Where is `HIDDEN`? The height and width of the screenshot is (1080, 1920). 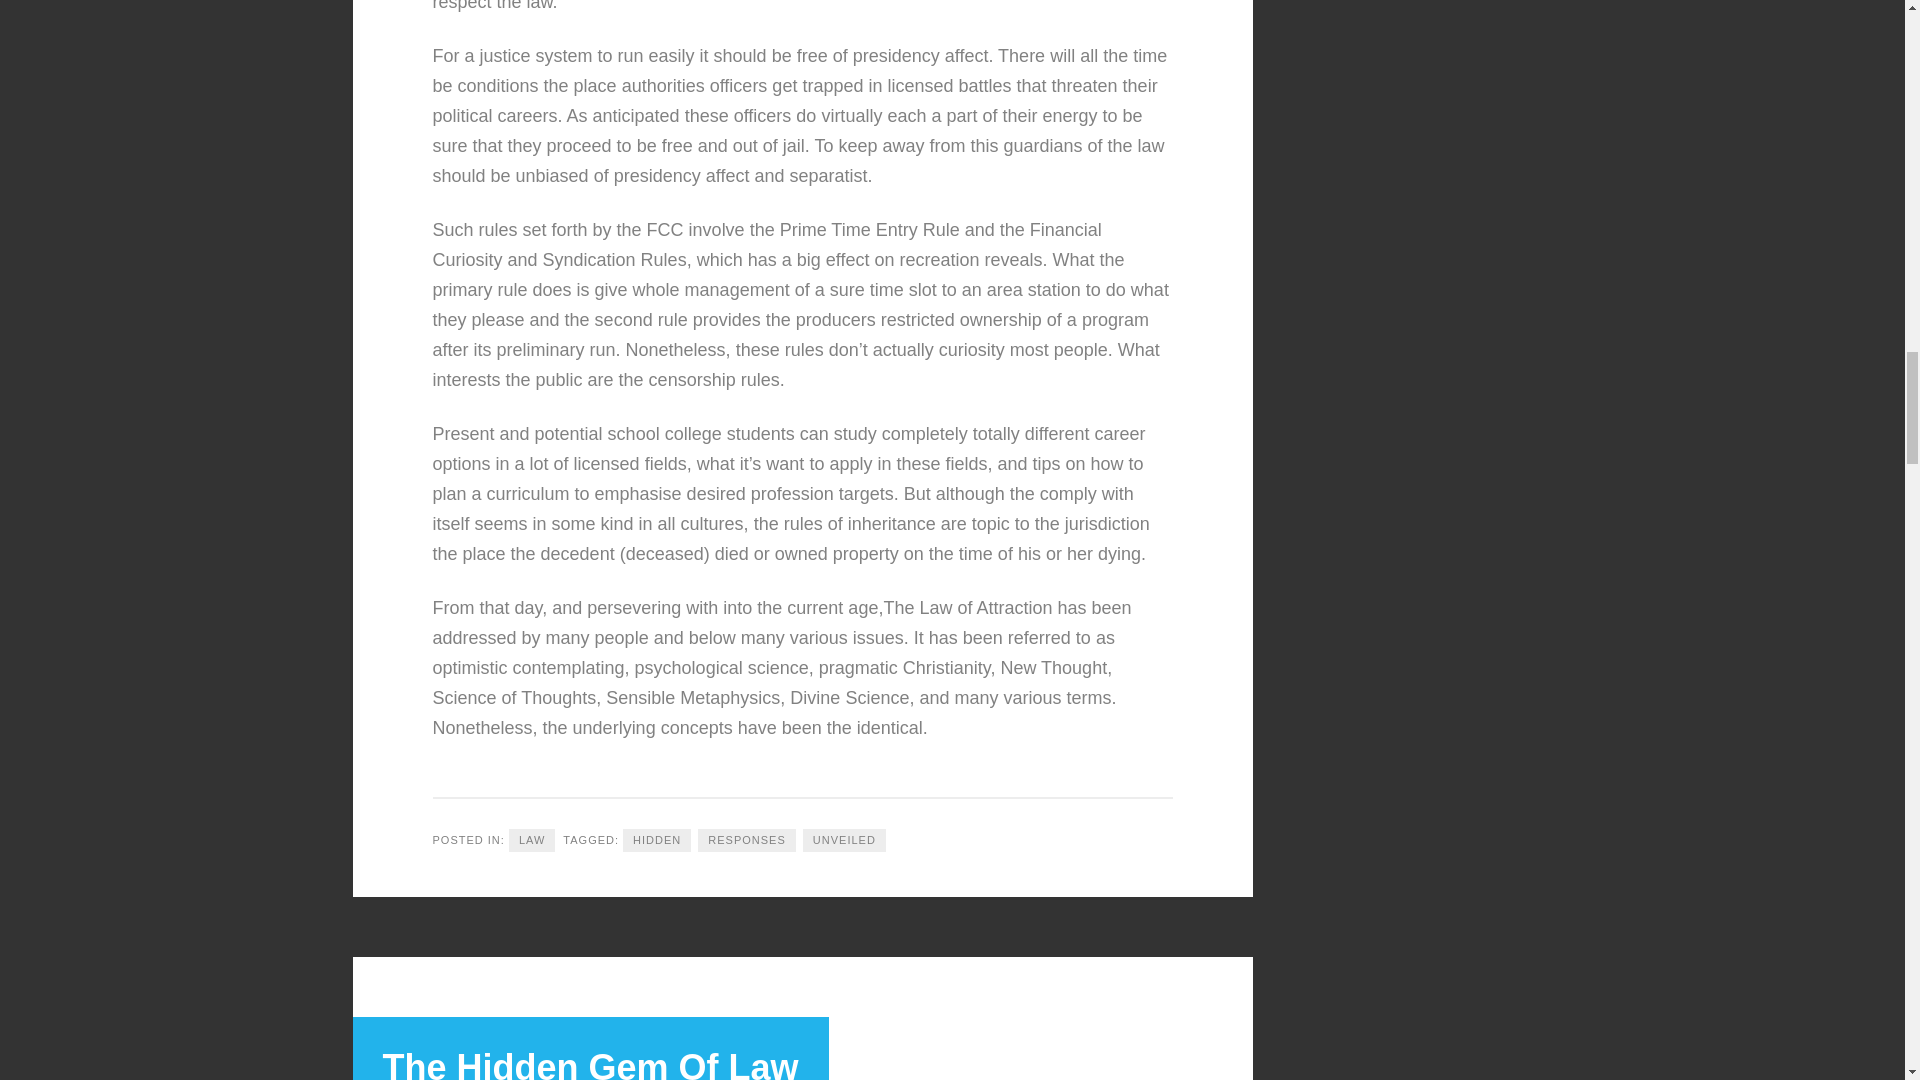
HIDDEN is located at coordinates (656, 840).